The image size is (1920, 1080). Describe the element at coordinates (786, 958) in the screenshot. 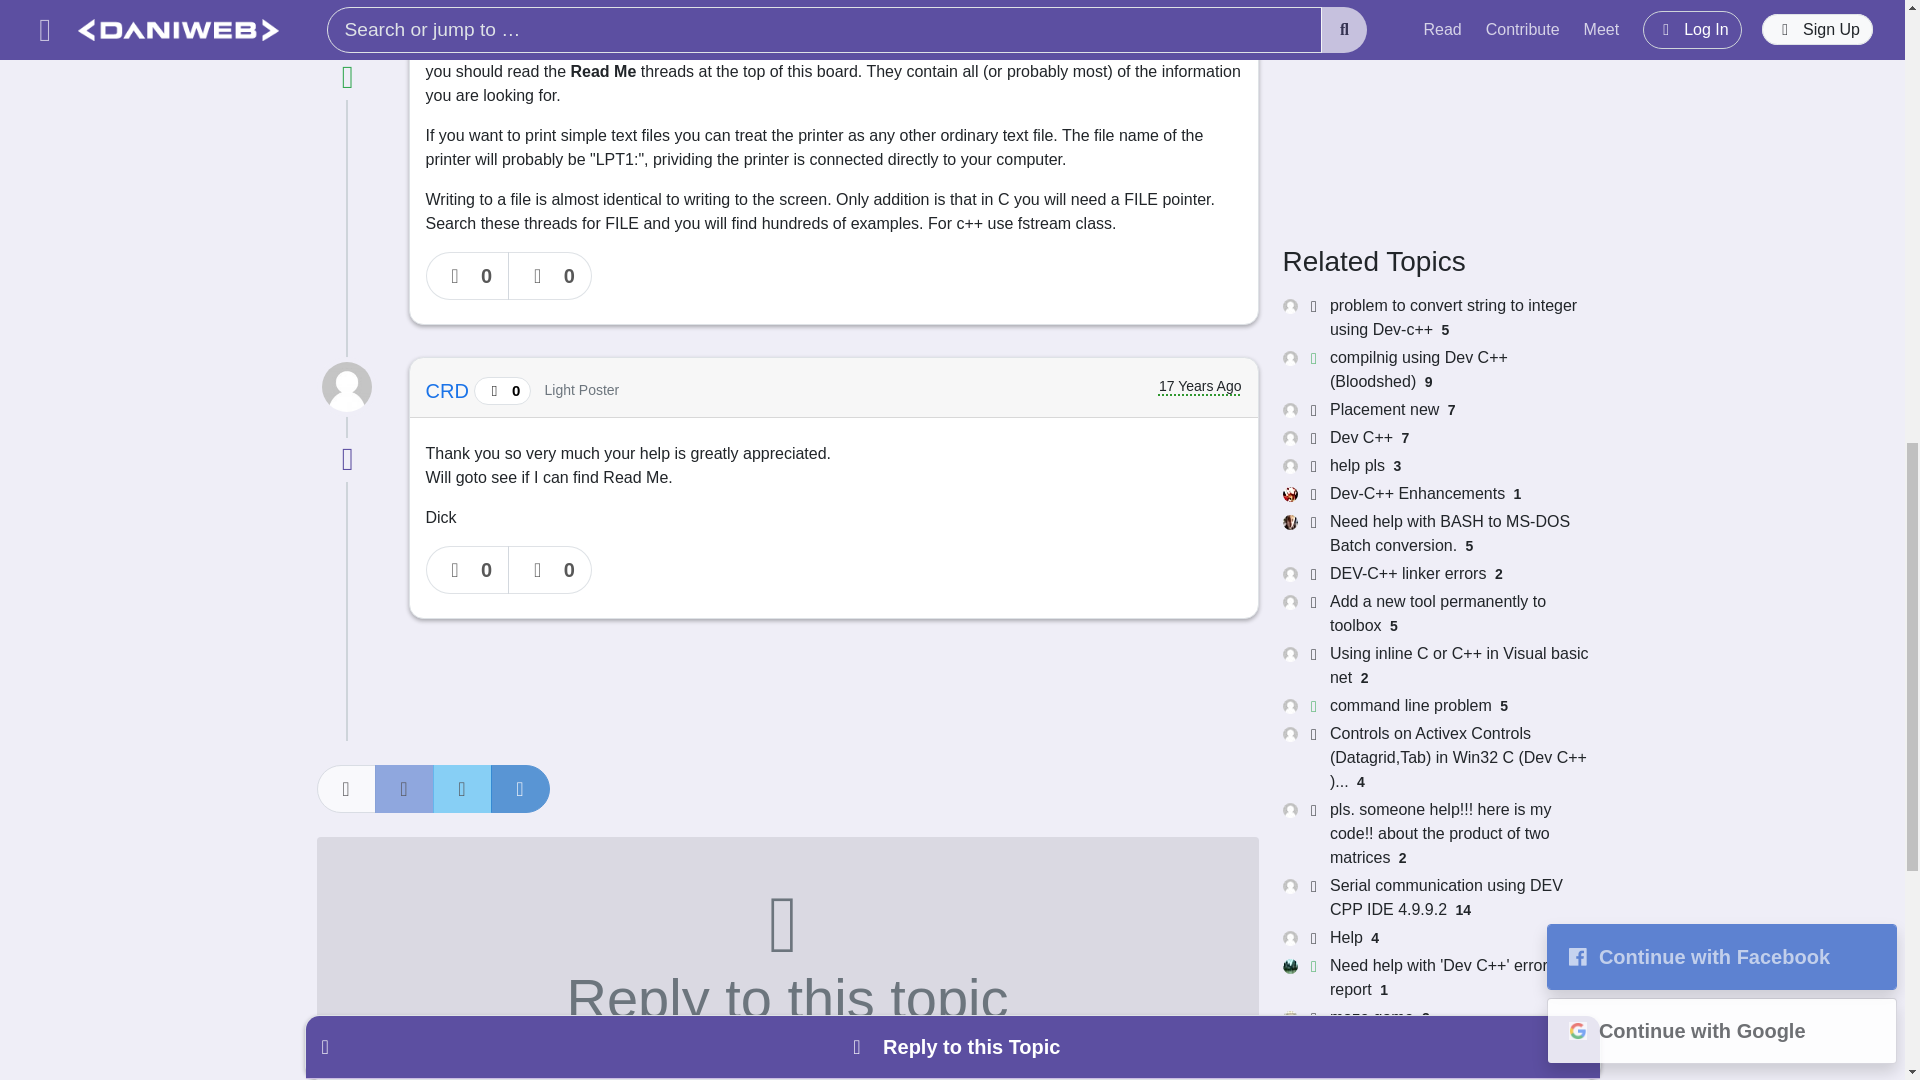

I see `Reply to this topic` at that location.